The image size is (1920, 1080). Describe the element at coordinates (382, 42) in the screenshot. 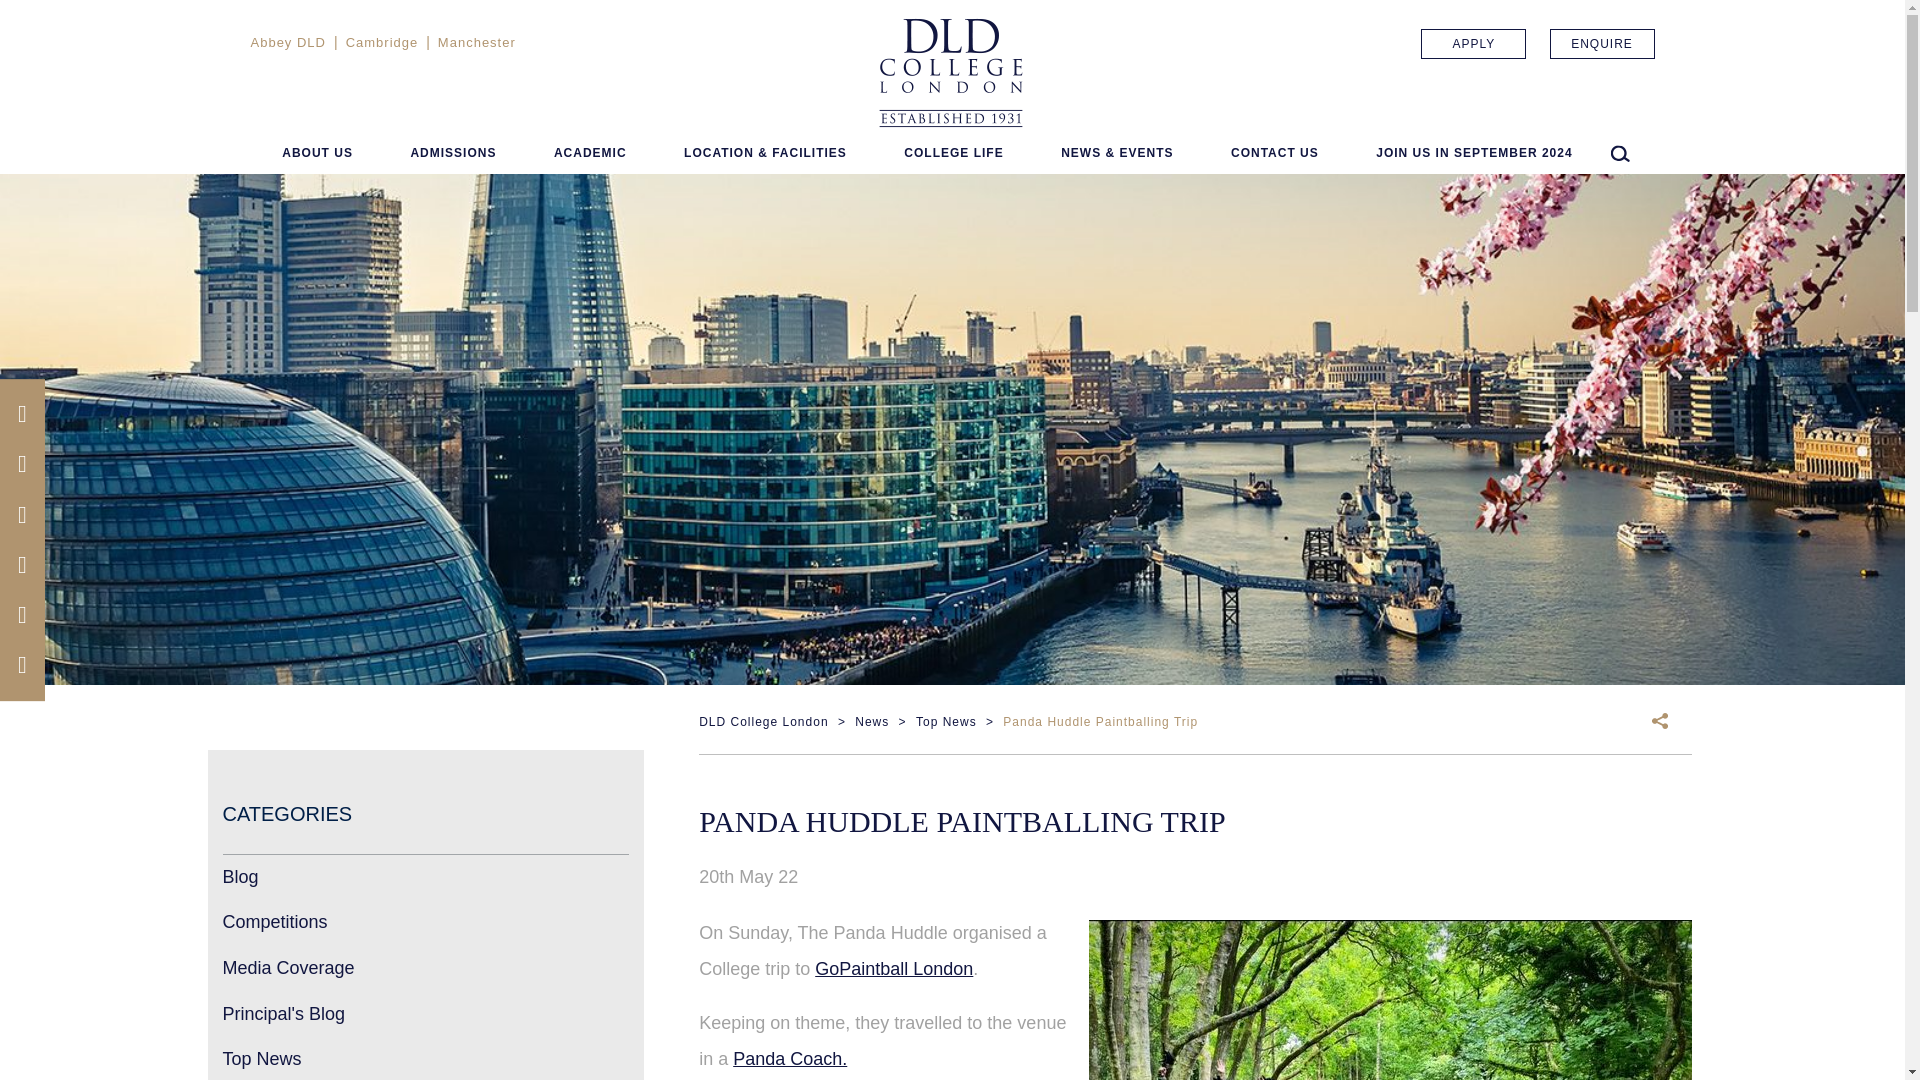

I see `Cambridge` at that location.